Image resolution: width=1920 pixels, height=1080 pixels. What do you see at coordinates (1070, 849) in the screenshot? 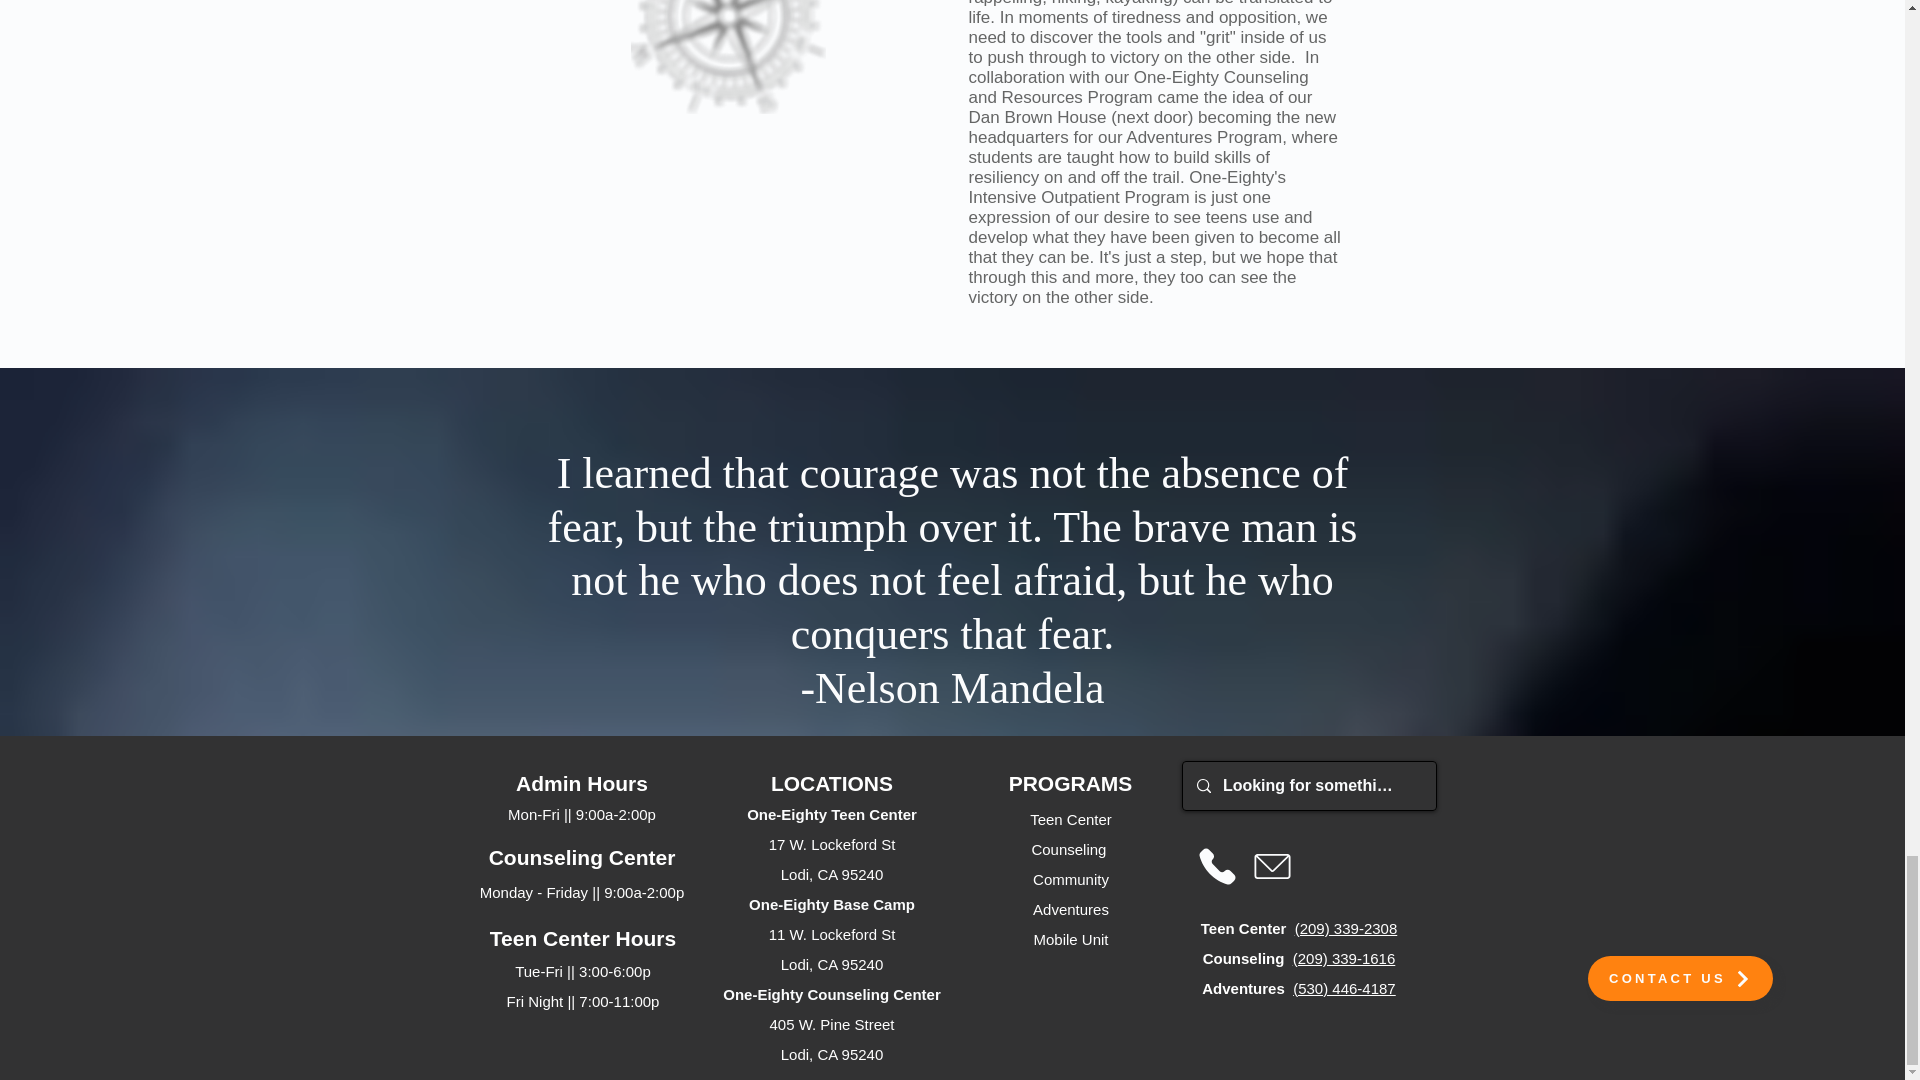
I see `Counseling ` at bounding box center [1070, 849].